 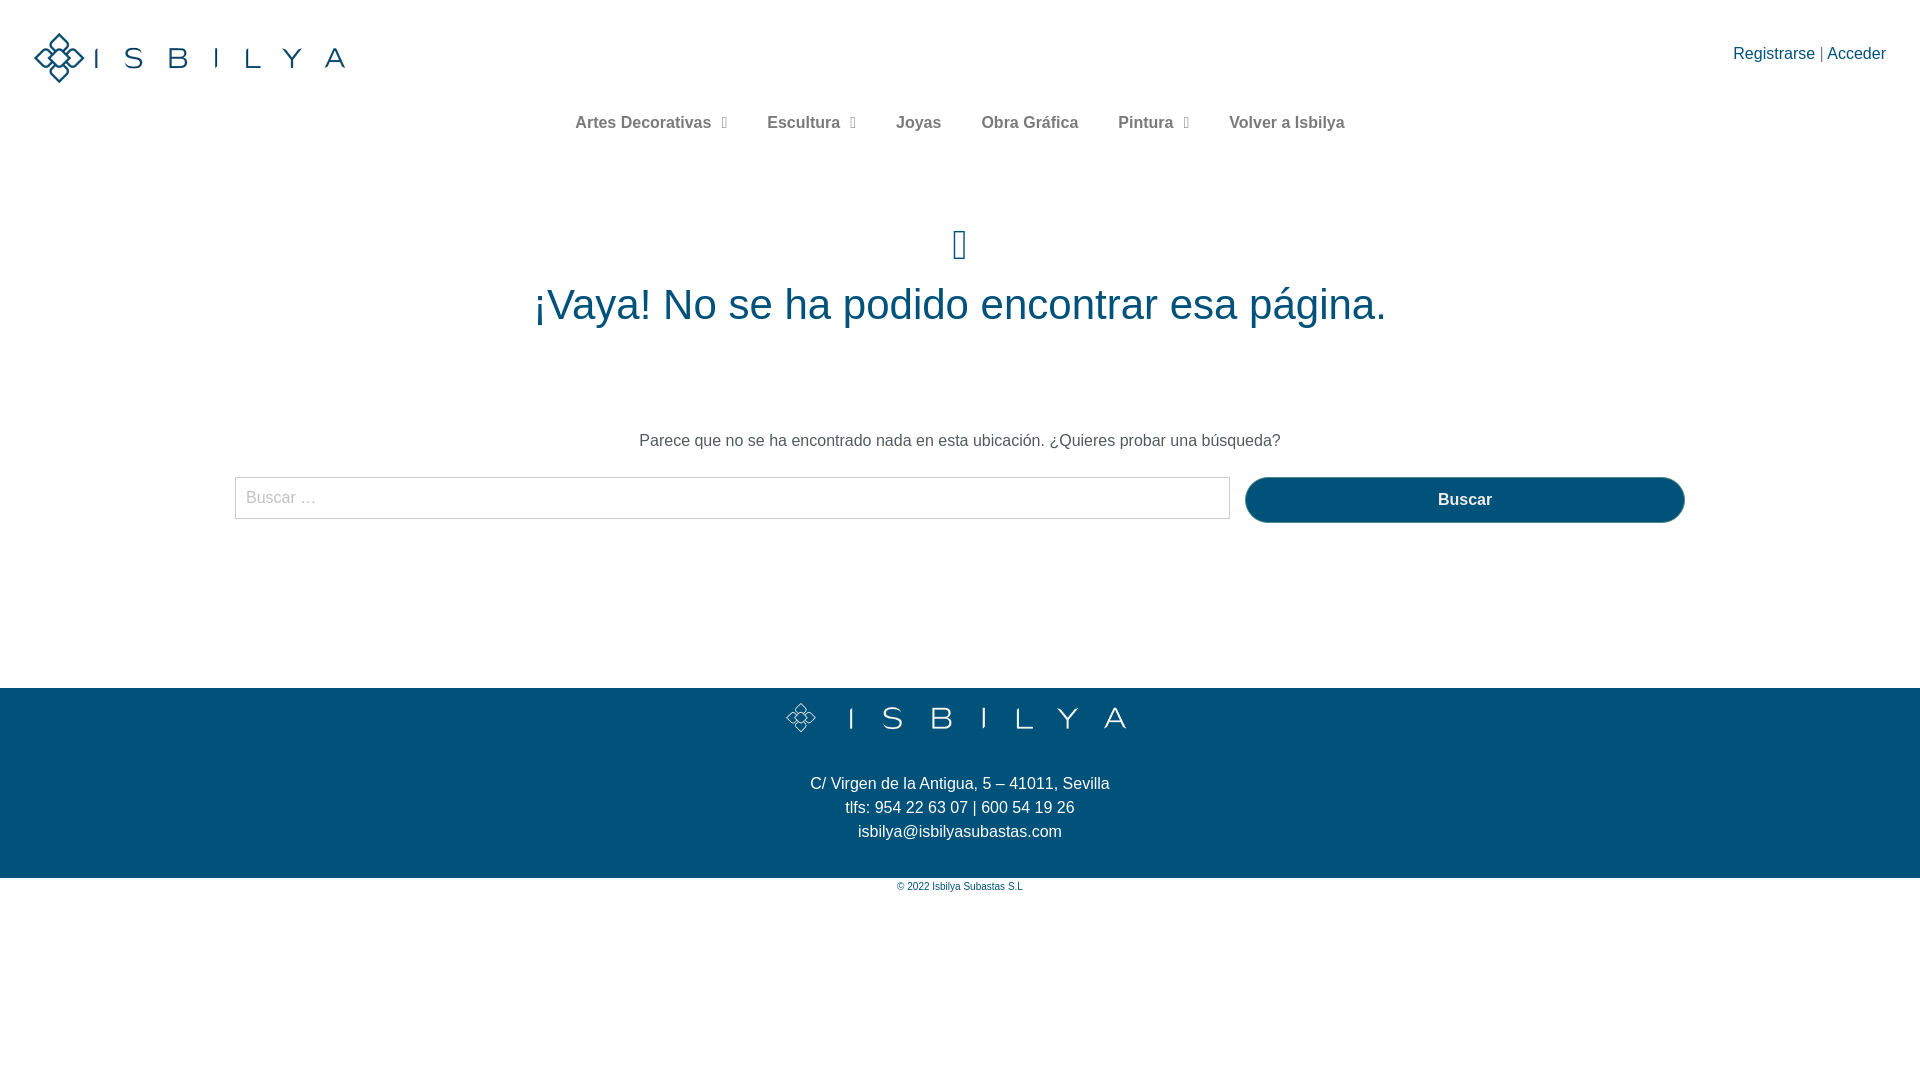 What do you see at coordinates (810, 122) in the screenshot?
I see `Escultura` at bounding box center [810, 122].